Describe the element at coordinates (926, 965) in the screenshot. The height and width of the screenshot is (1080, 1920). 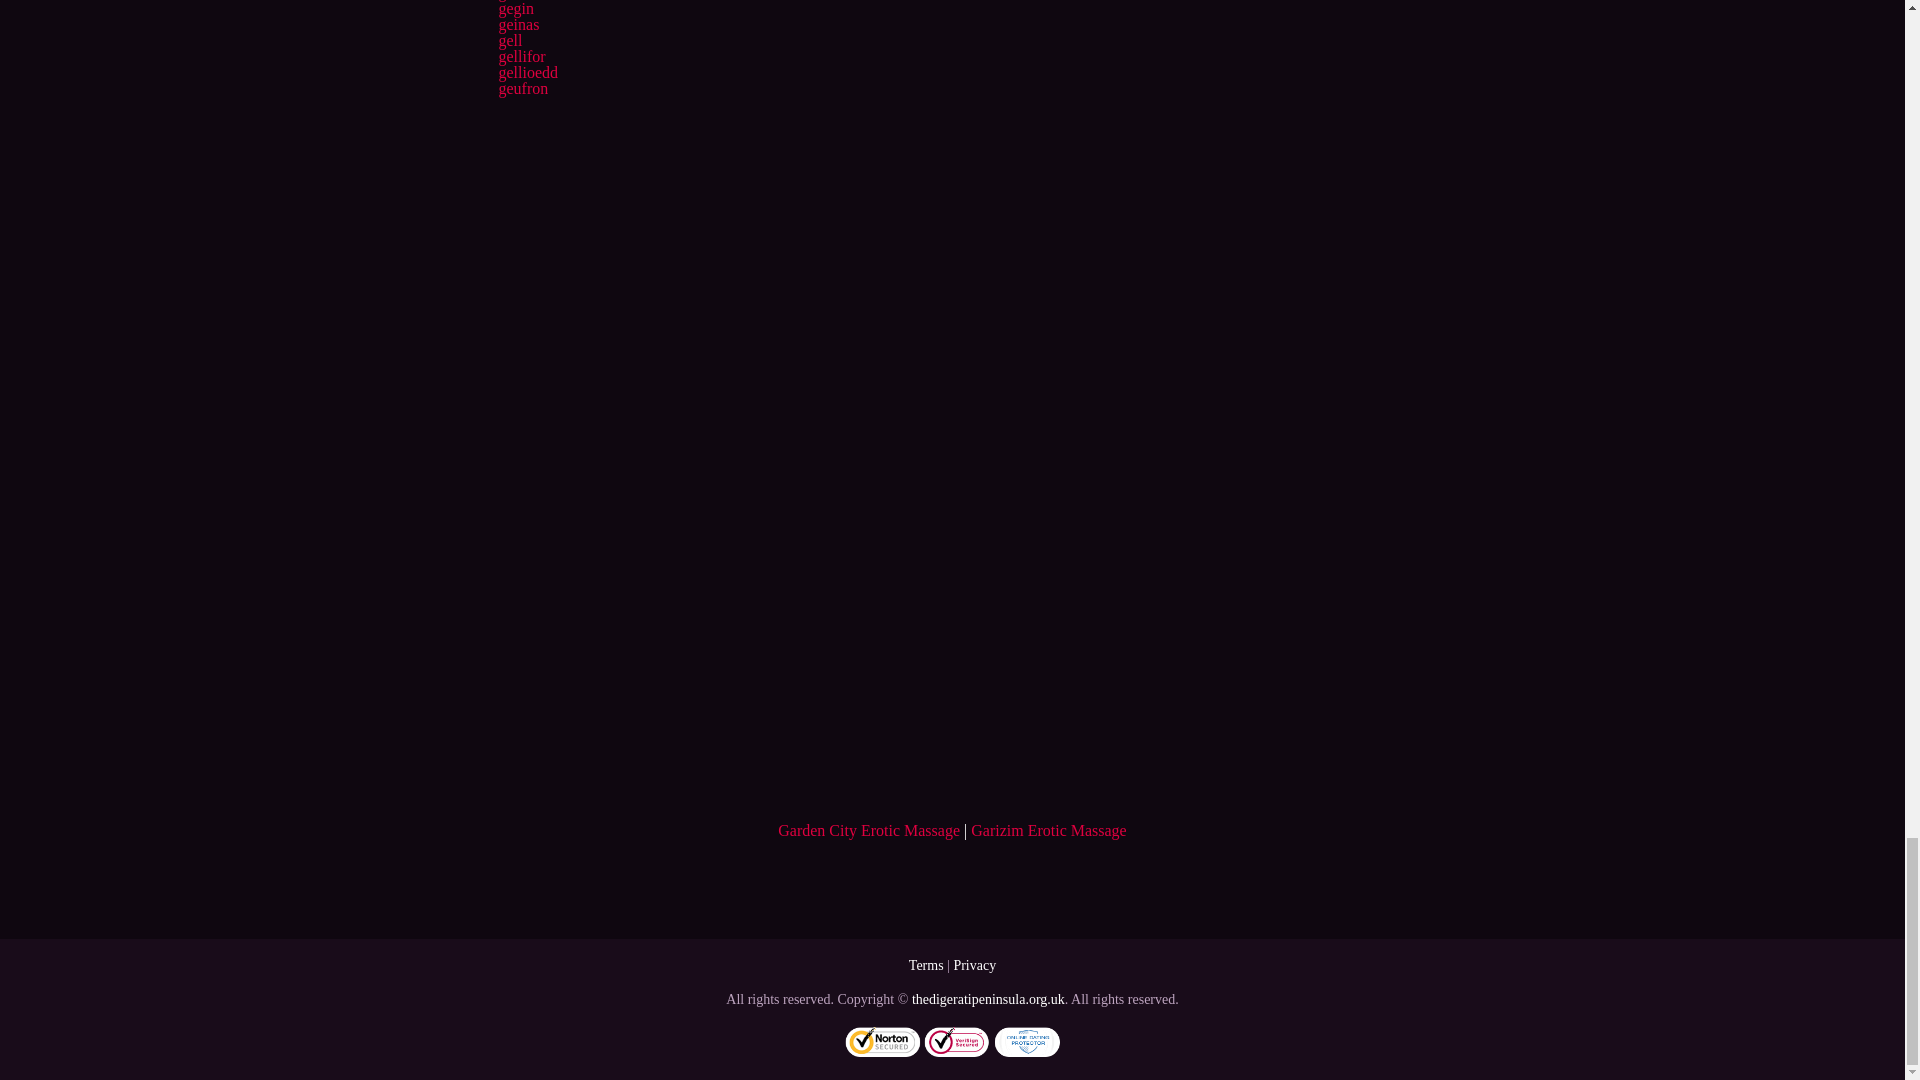
I see `Terms` at that location.